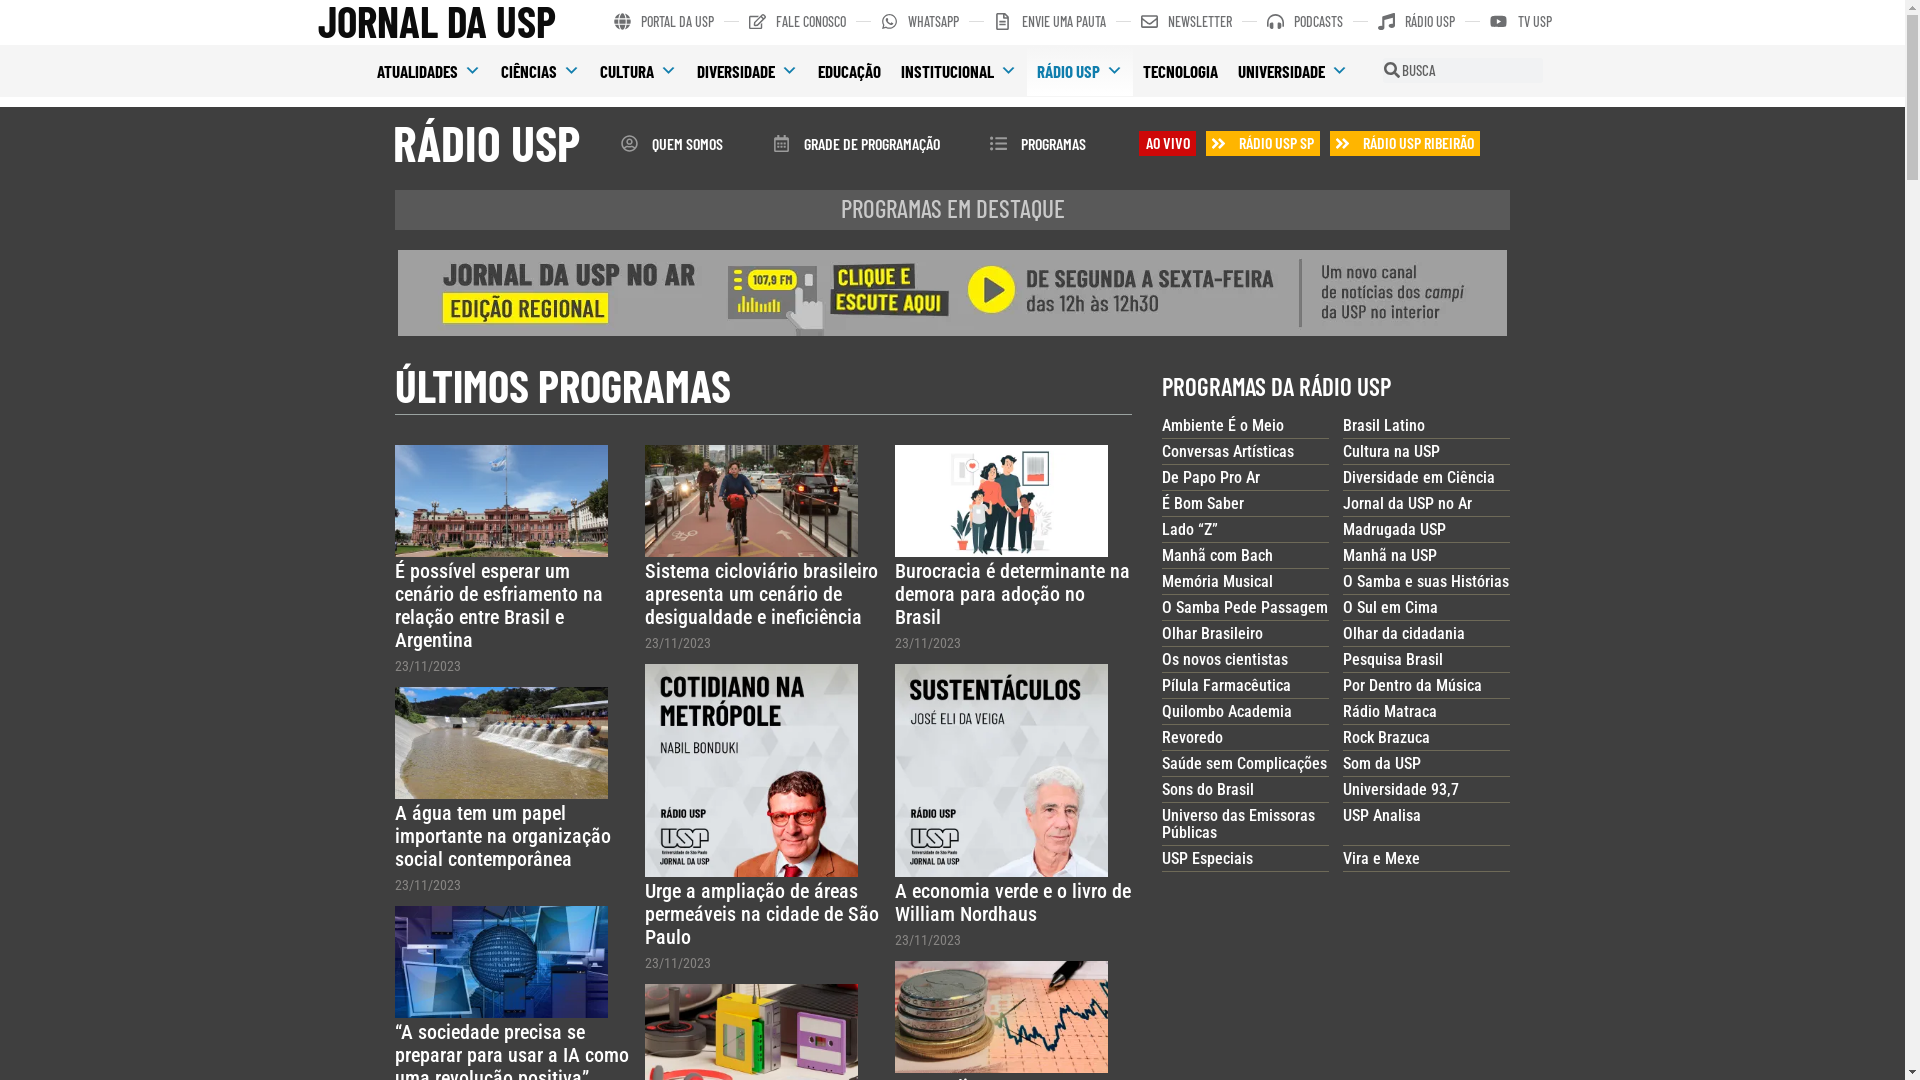 This screenshot has width=1920, height=1080. Describe the element at coordinates (798, 22) in the screenshot. I see `FALE CONOSCO` at that location.